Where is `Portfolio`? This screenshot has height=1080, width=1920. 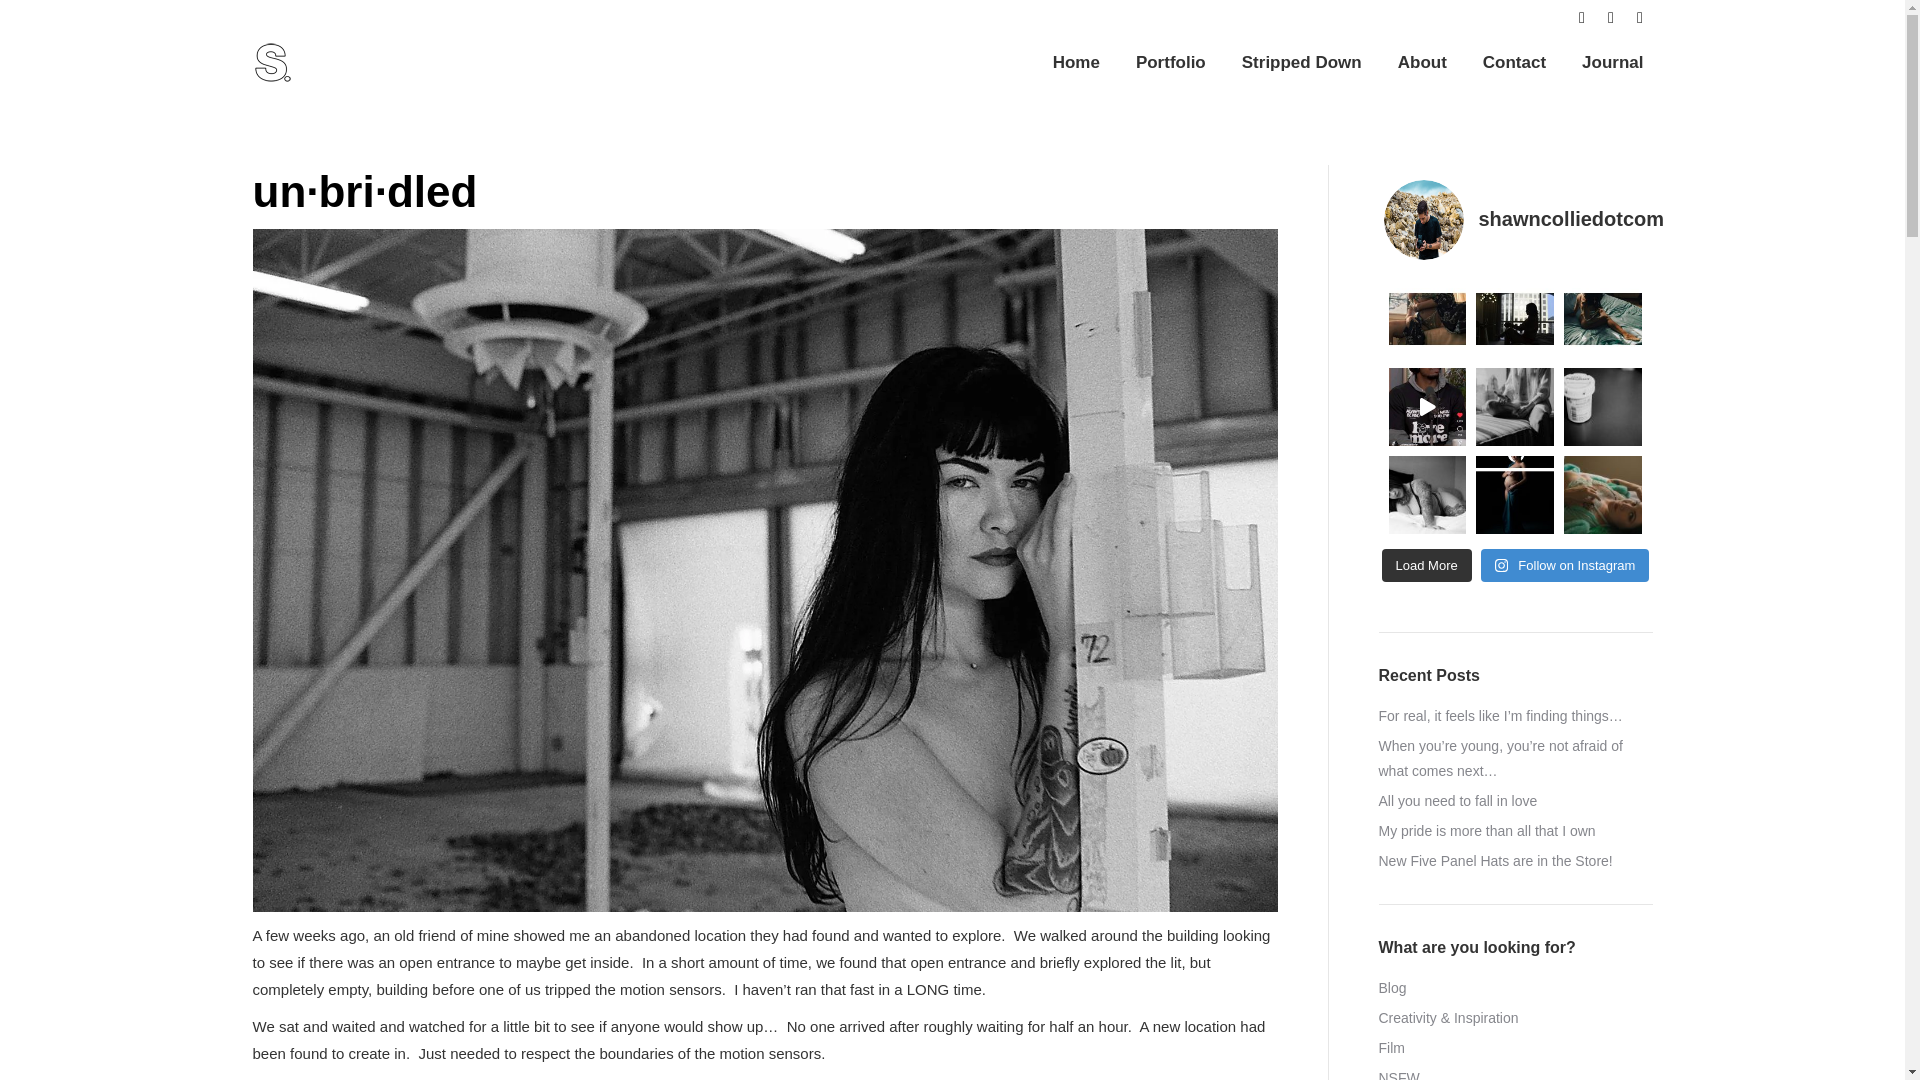
Portfolio is located at coordinates (1170, 62).